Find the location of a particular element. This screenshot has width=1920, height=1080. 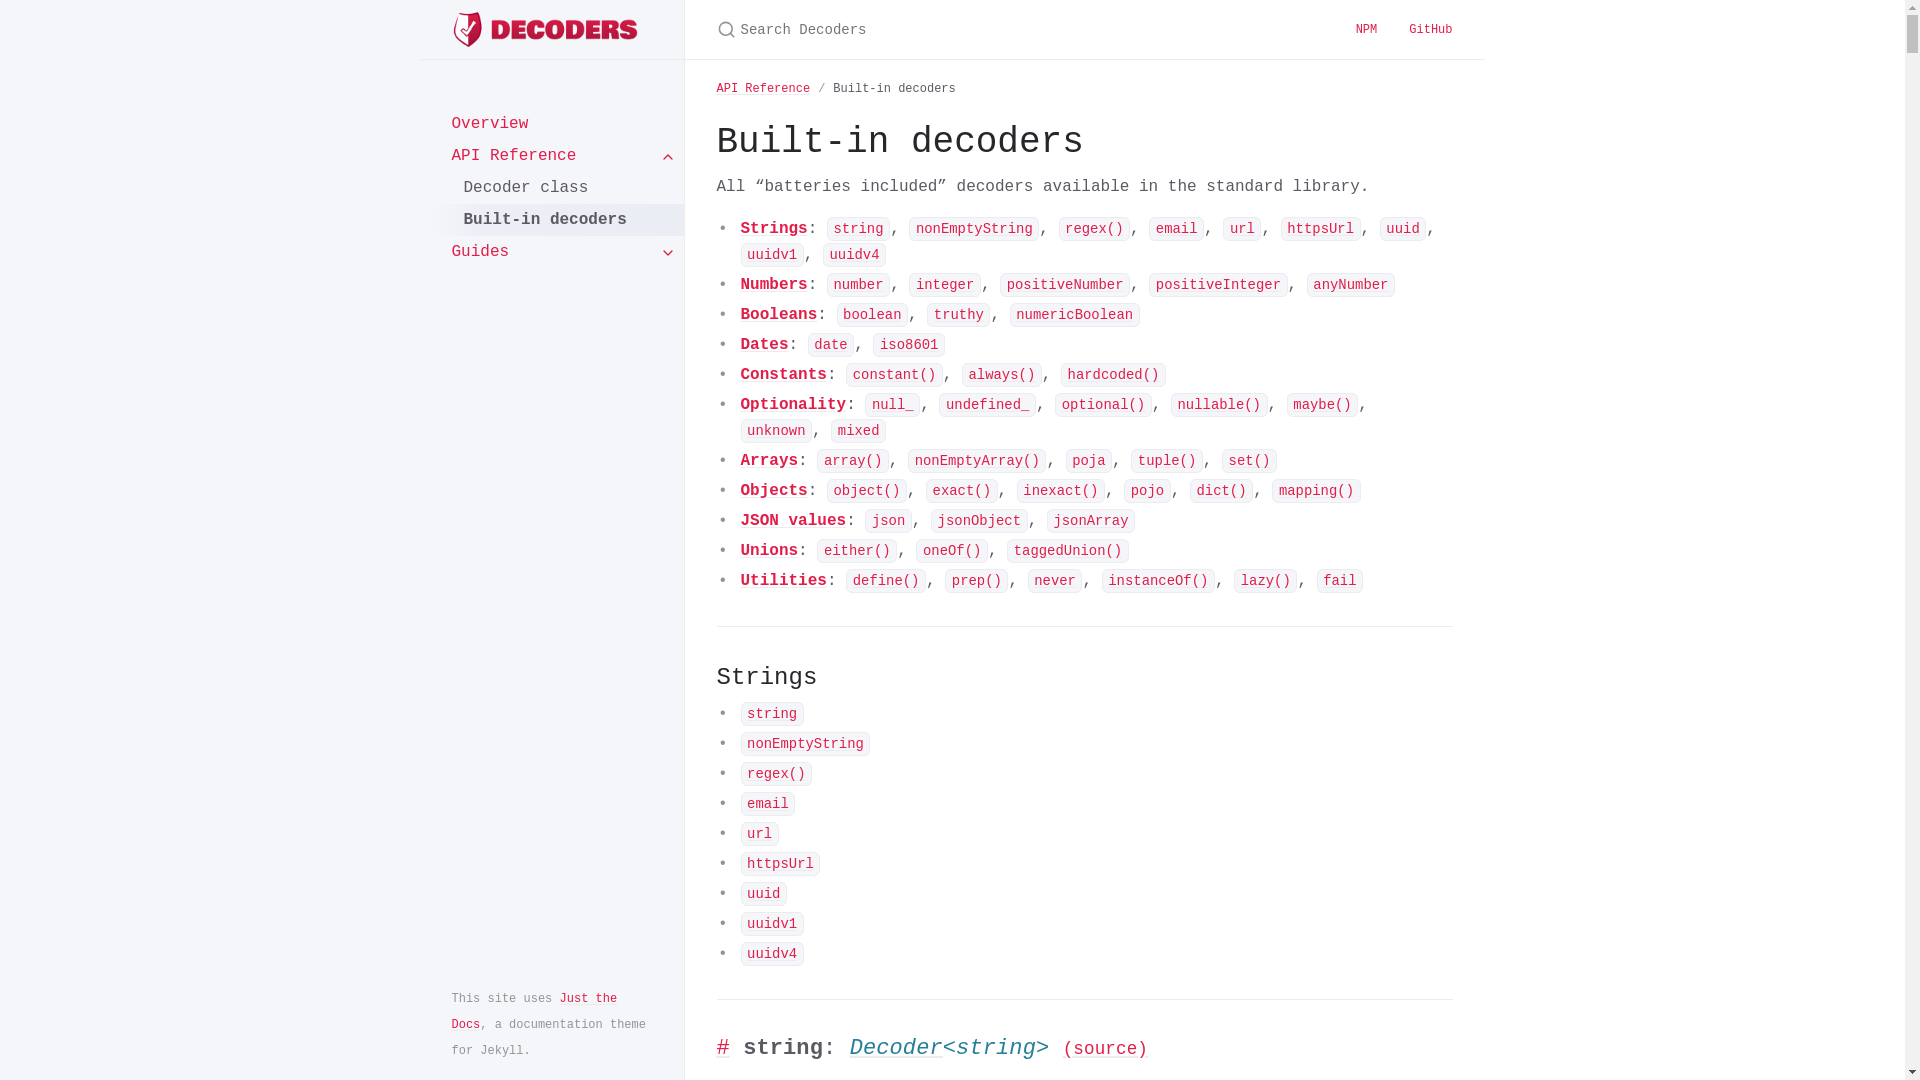

regex() is located at coordinates (776, 774).